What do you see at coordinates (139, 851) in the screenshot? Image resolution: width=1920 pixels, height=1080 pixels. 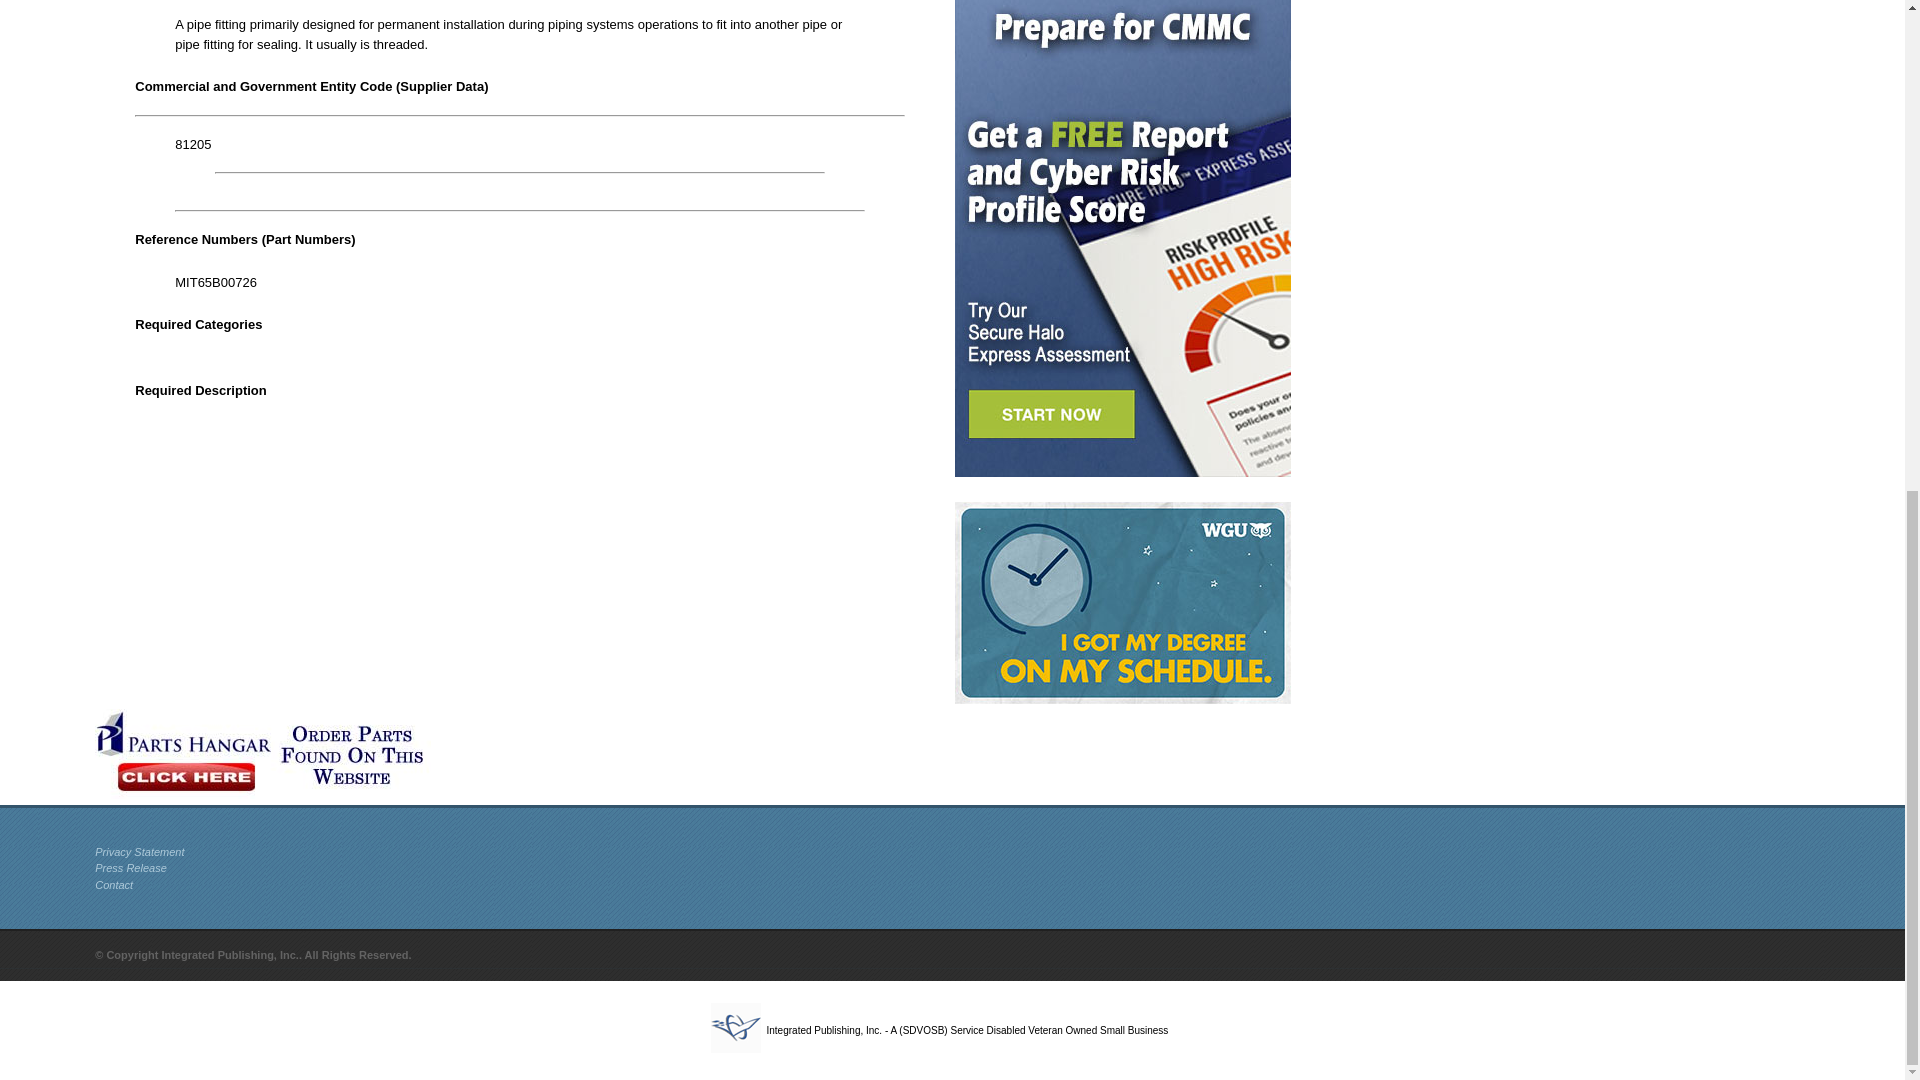 I see `Privacy Statement` at bounding box center [139, 851].